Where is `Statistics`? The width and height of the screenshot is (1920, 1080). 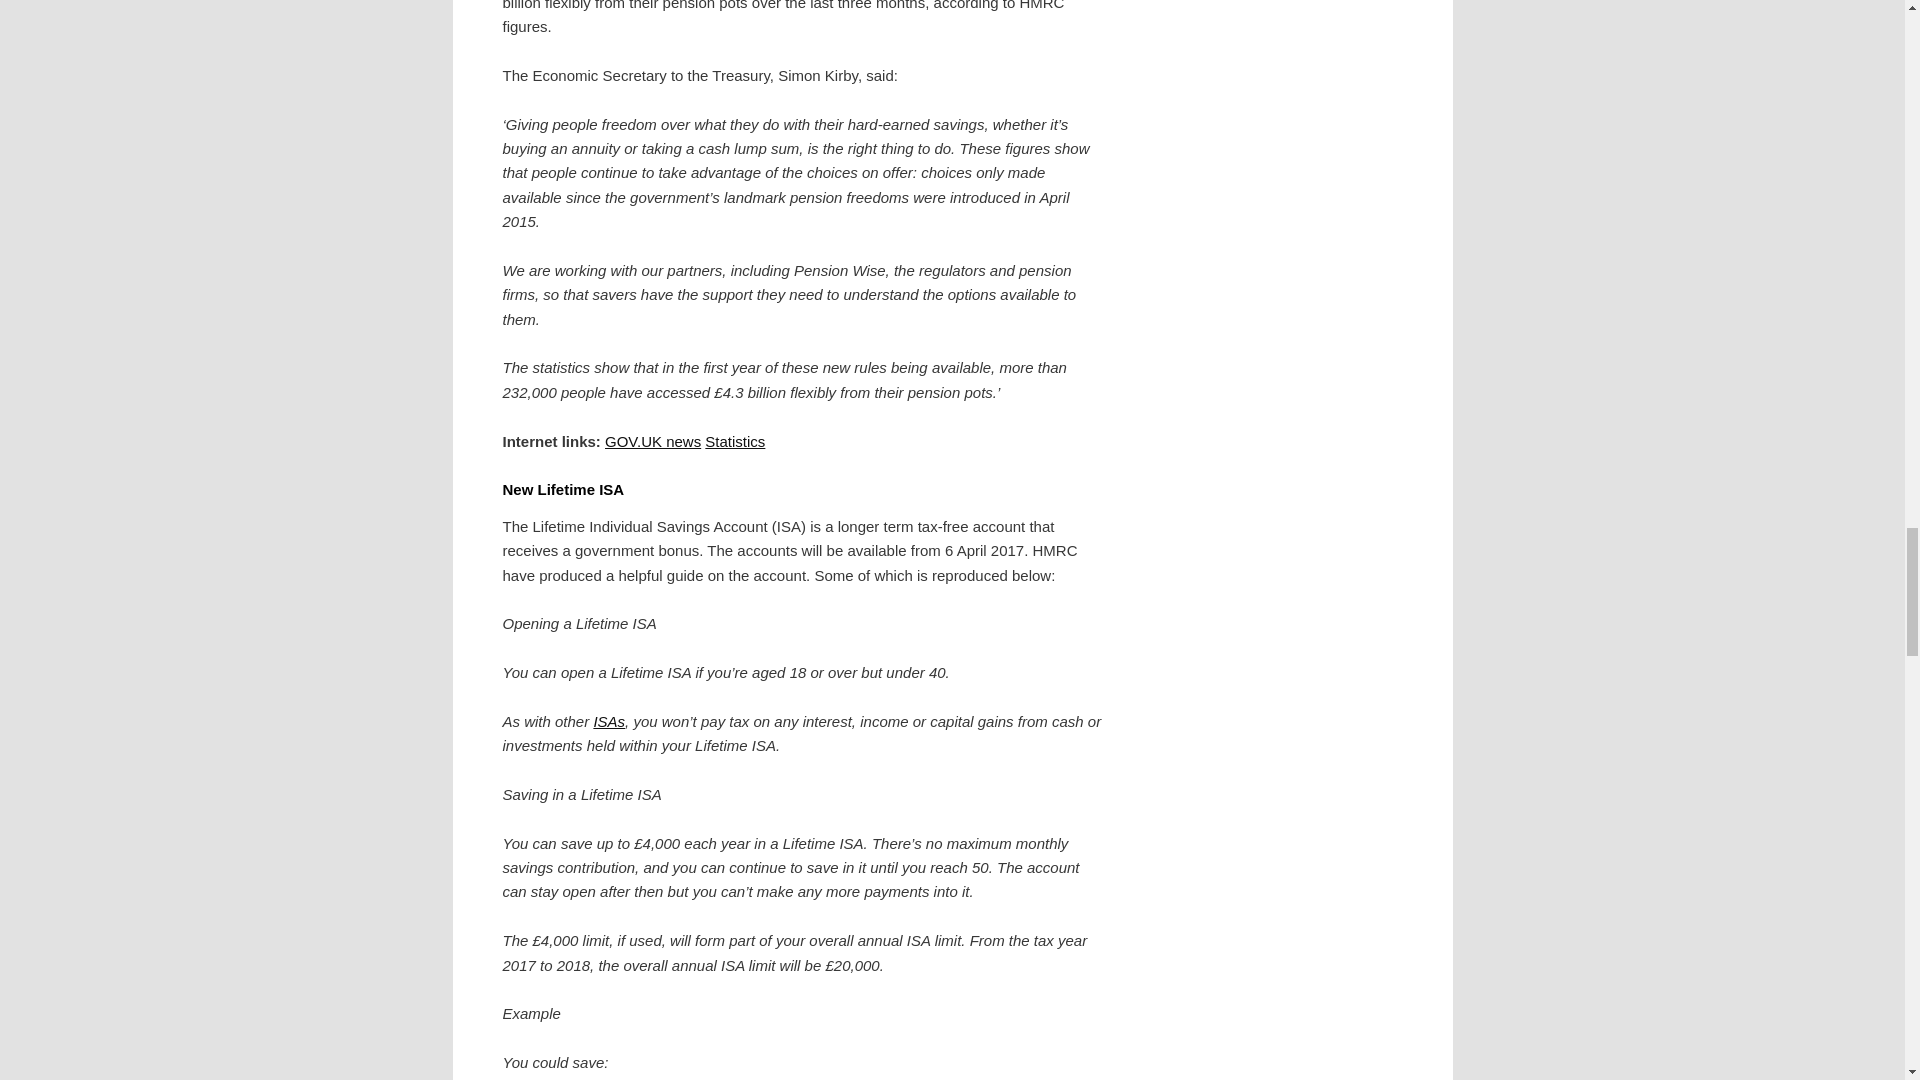
Statistics is located at coordinates (734, 440).